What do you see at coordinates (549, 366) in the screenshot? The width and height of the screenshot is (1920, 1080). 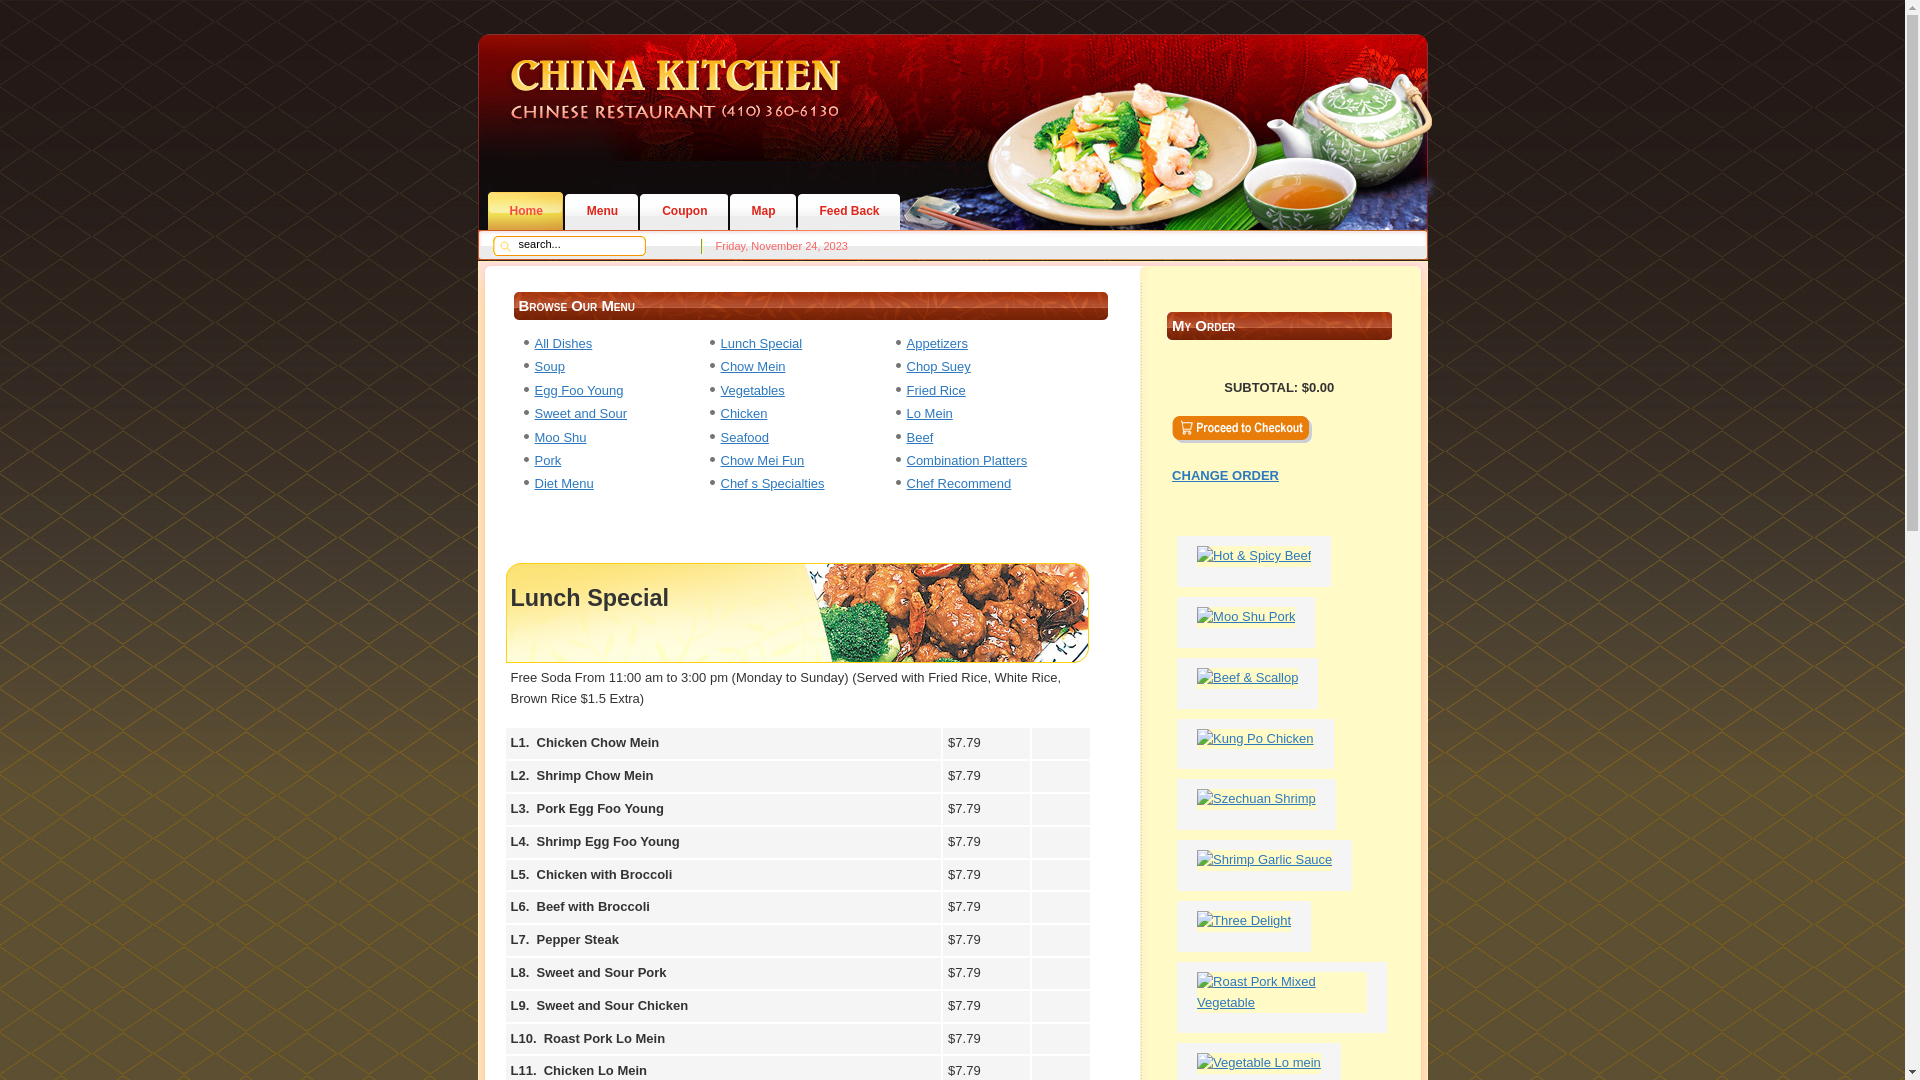 I see `Soup` at bounding box center [549, 366].